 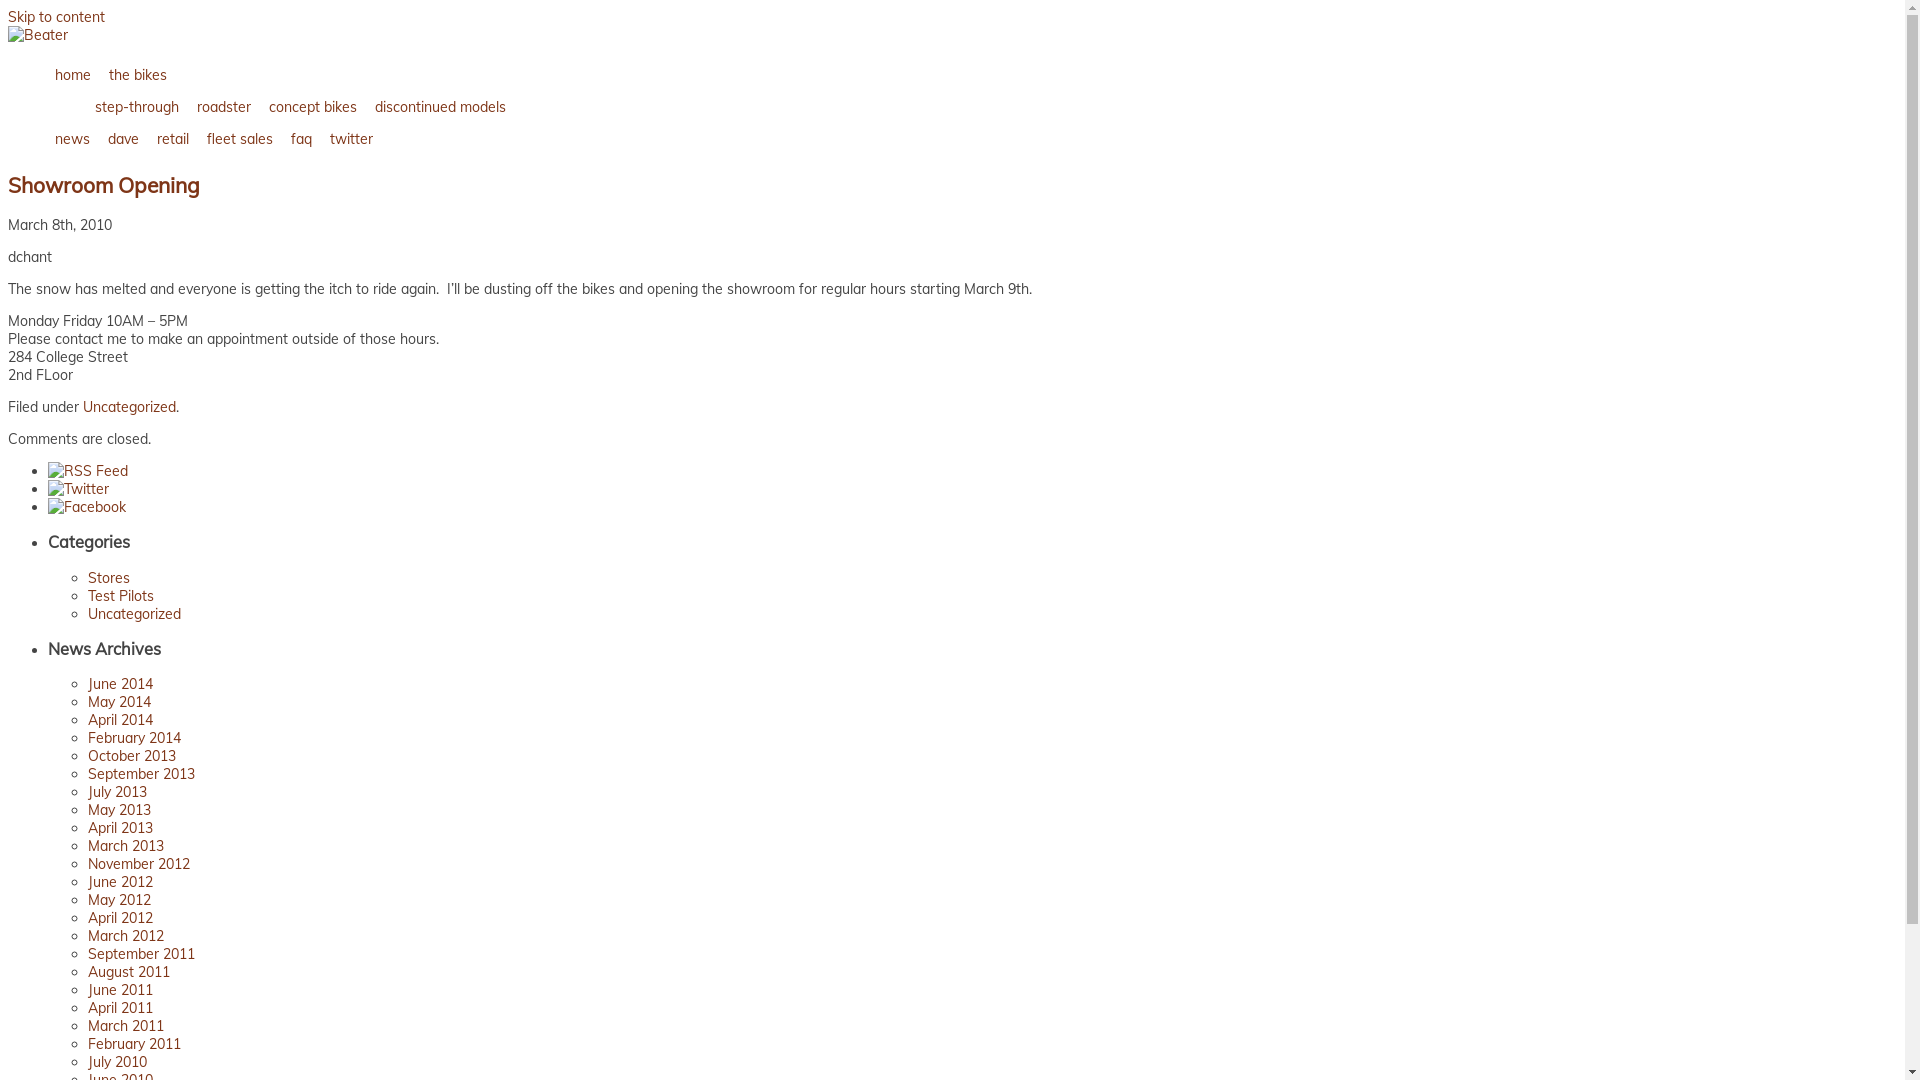 What do you see at coordinates (126, 936) in the screenshot?
I see `March 2012` at bounding box center [126, 936].